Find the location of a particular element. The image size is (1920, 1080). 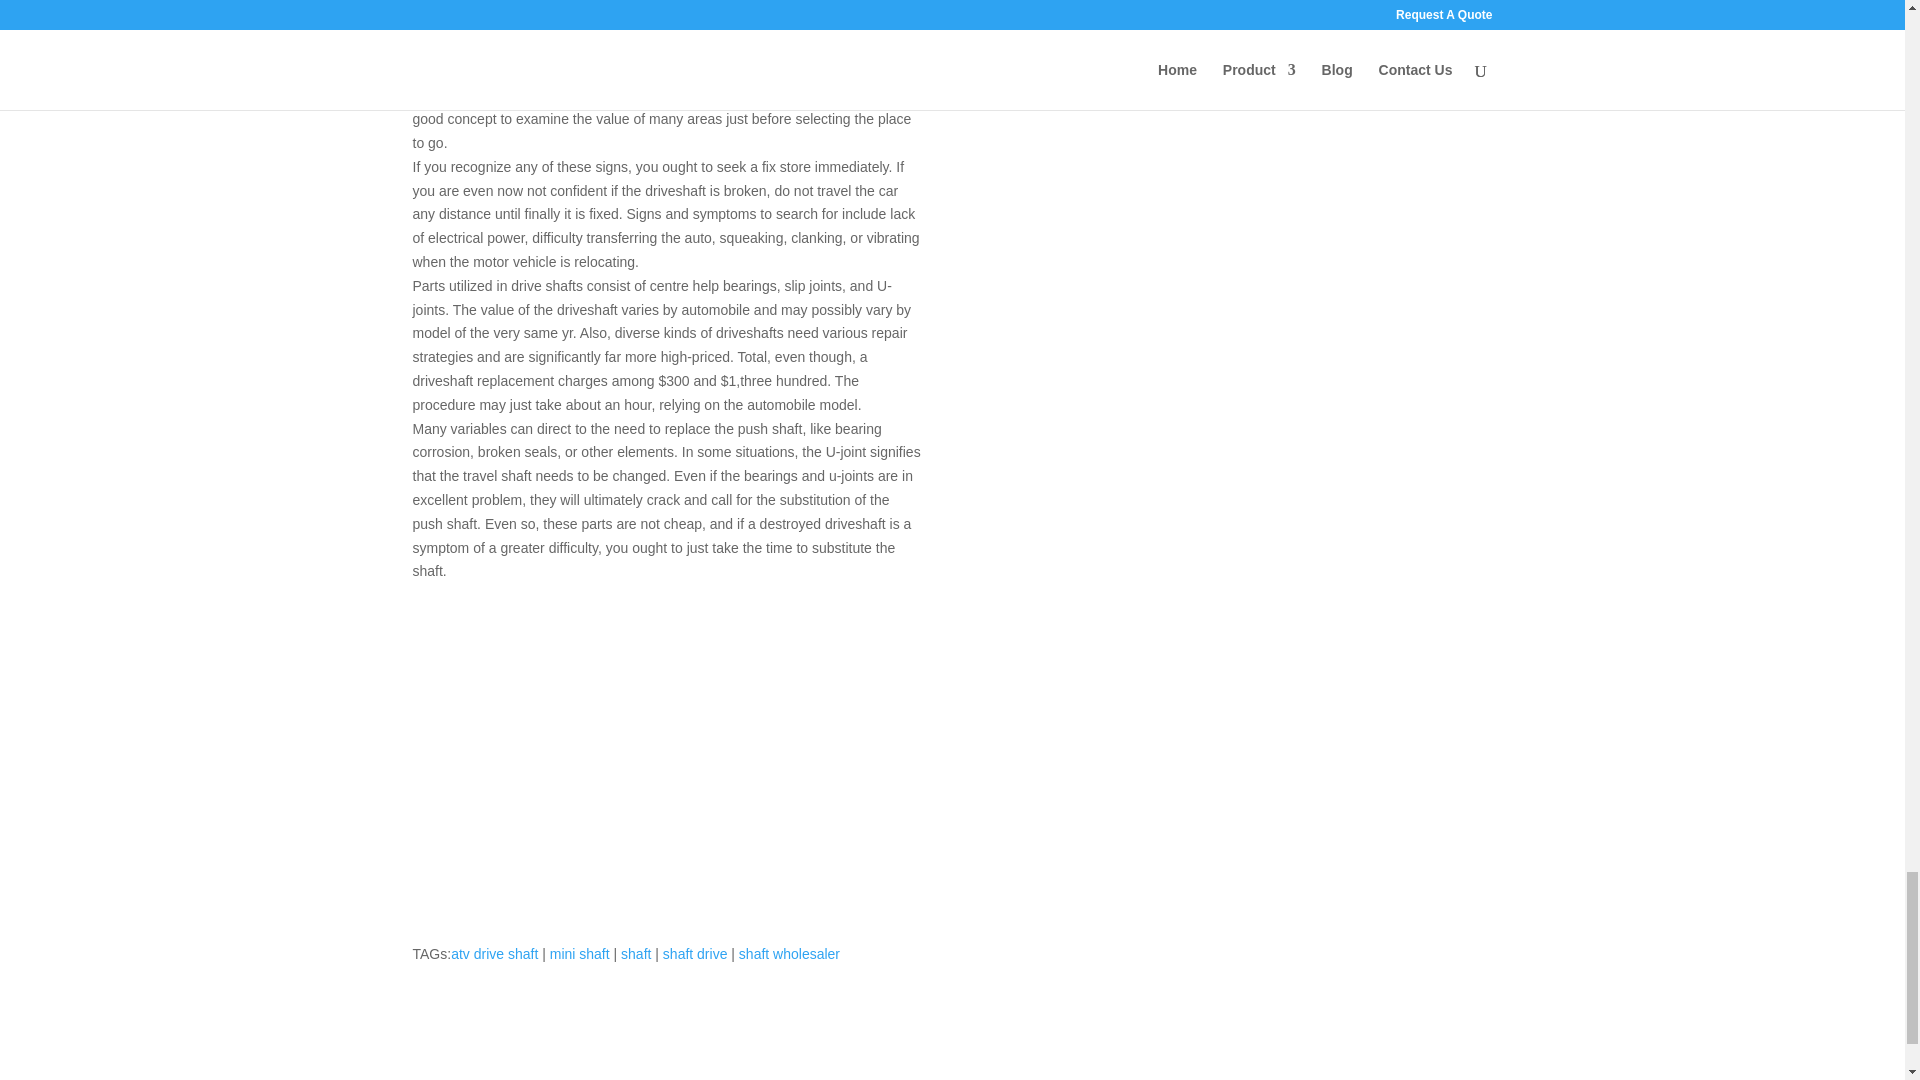

shaft drive is located at coordinates (694, 954).